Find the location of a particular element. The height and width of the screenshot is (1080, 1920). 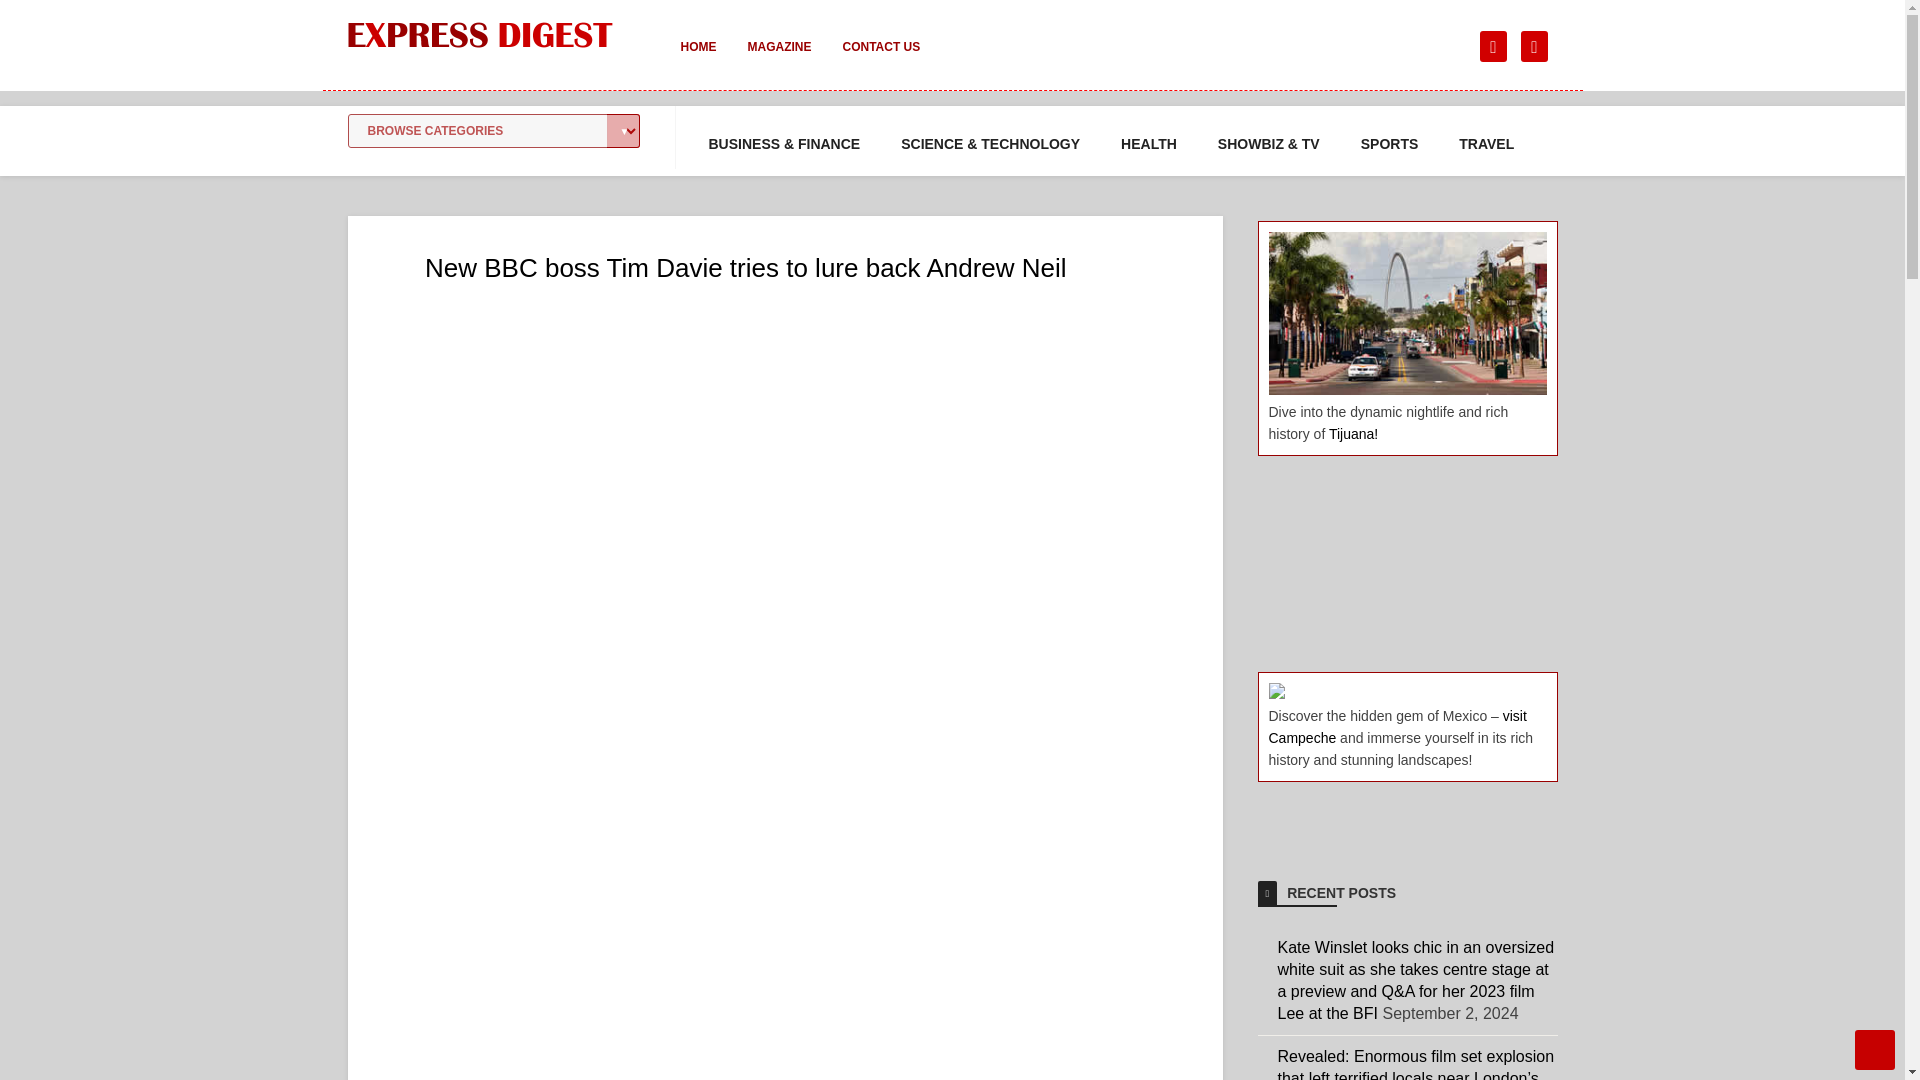

HEALTH is located at coordinates (1148, 144).